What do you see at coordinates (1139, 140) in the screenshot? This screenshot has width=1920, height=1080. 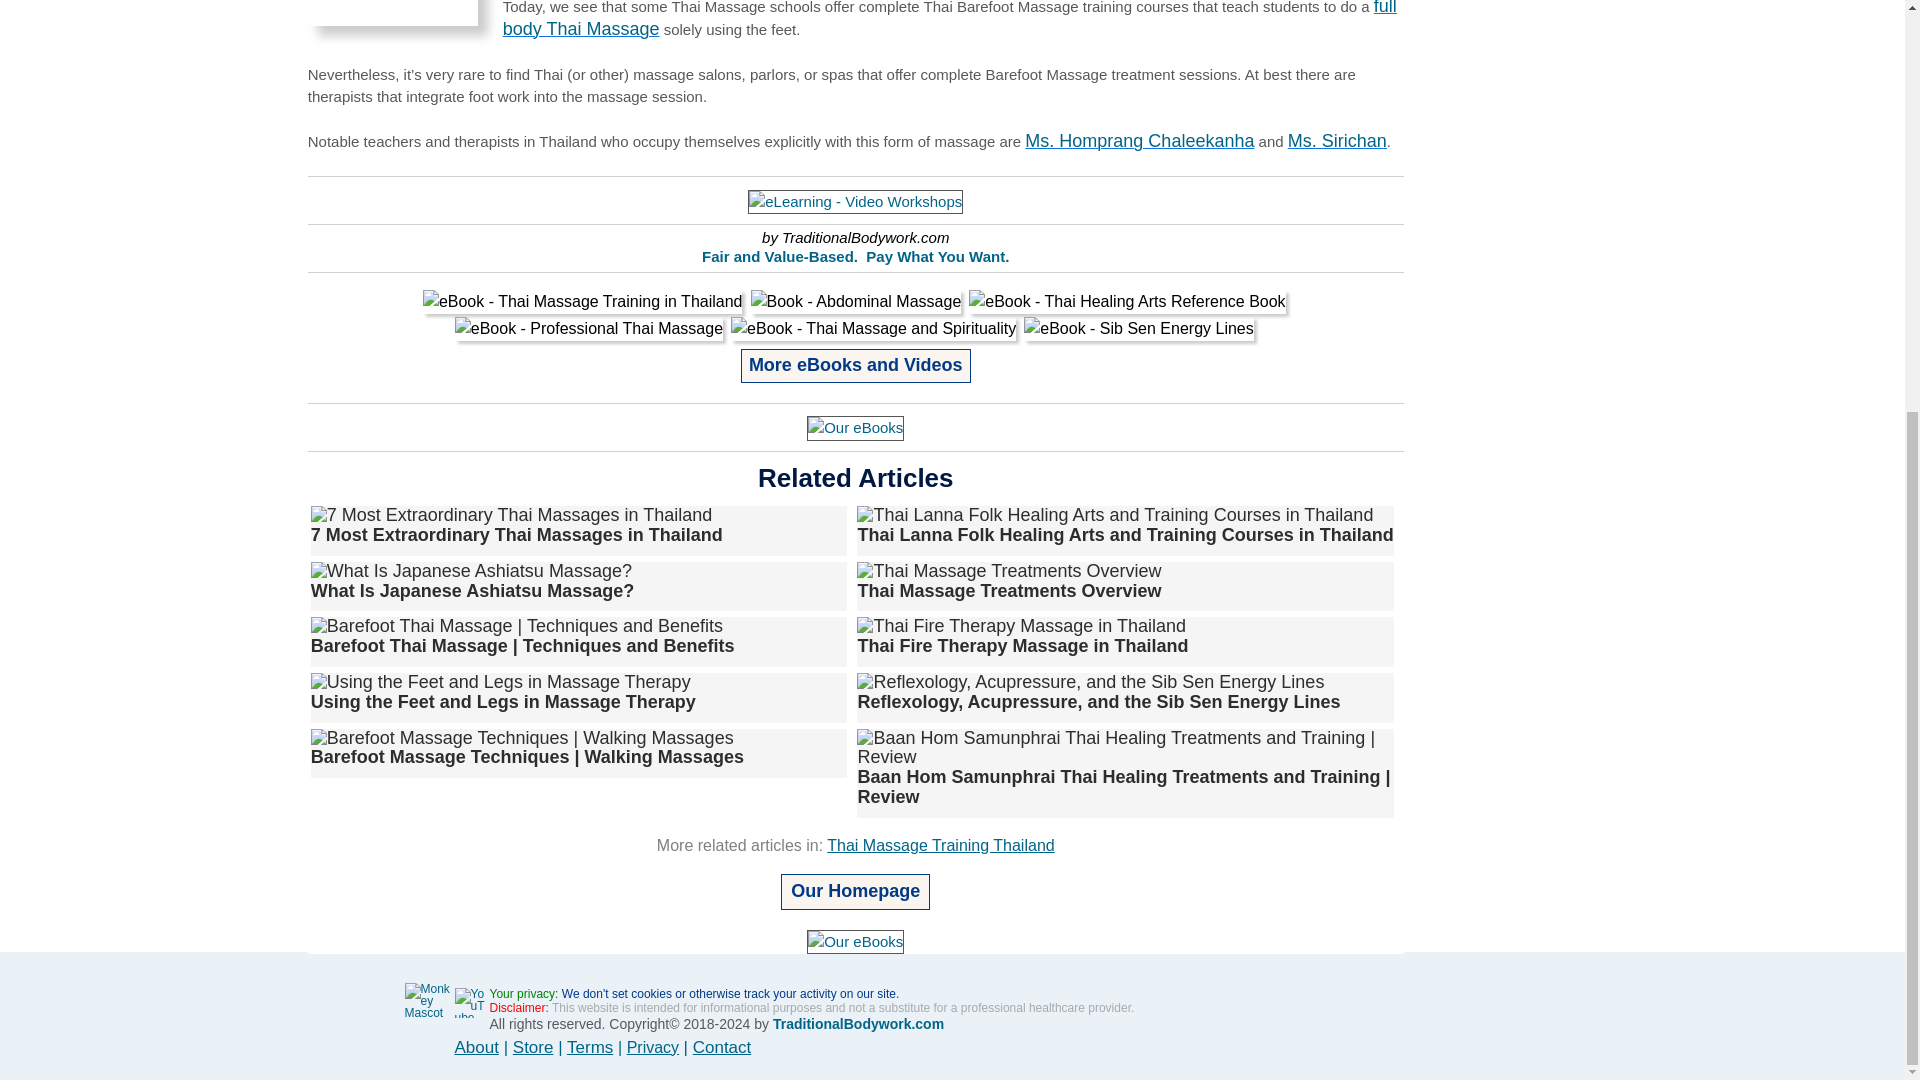 I see `Ms. Homprang Chaleekanha` at bounding box center [1139, 140].